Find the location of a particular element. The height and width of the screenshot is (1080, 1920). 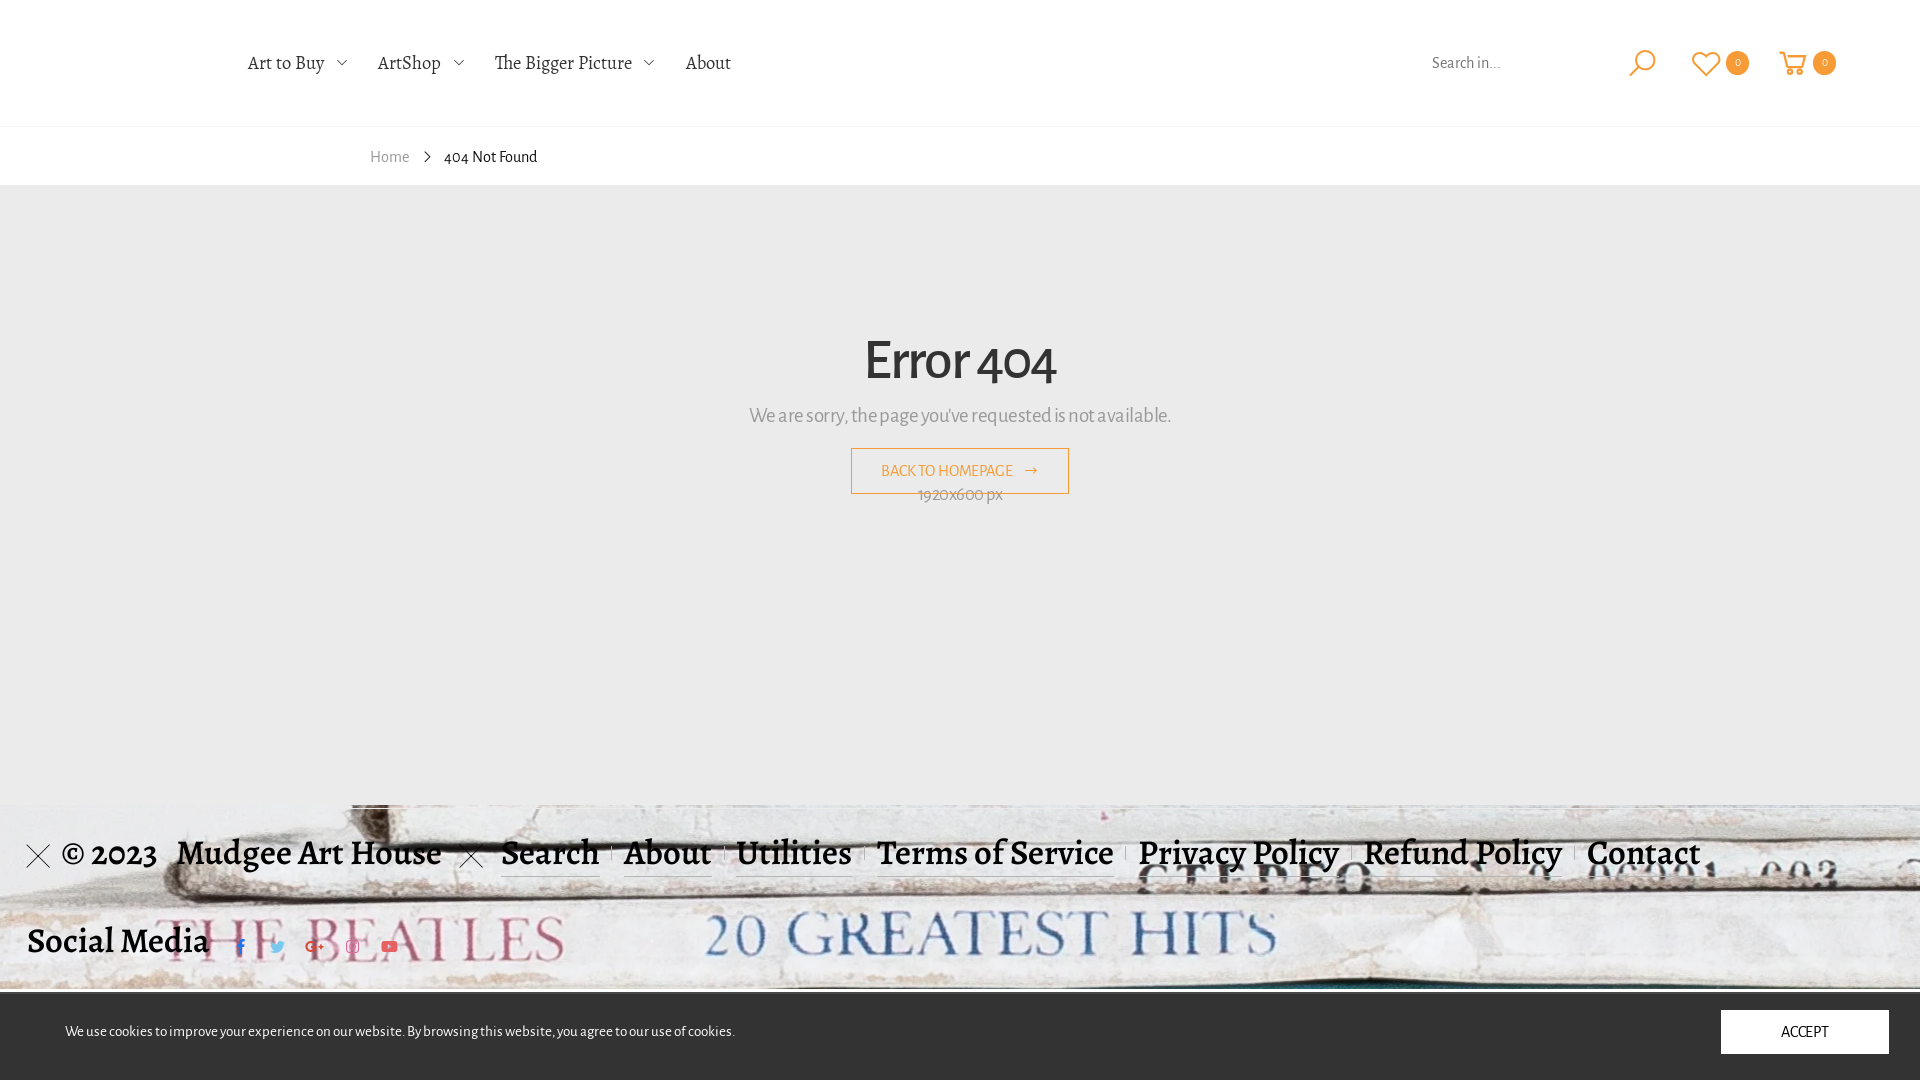

0 is located at coordinates (1806, 63).